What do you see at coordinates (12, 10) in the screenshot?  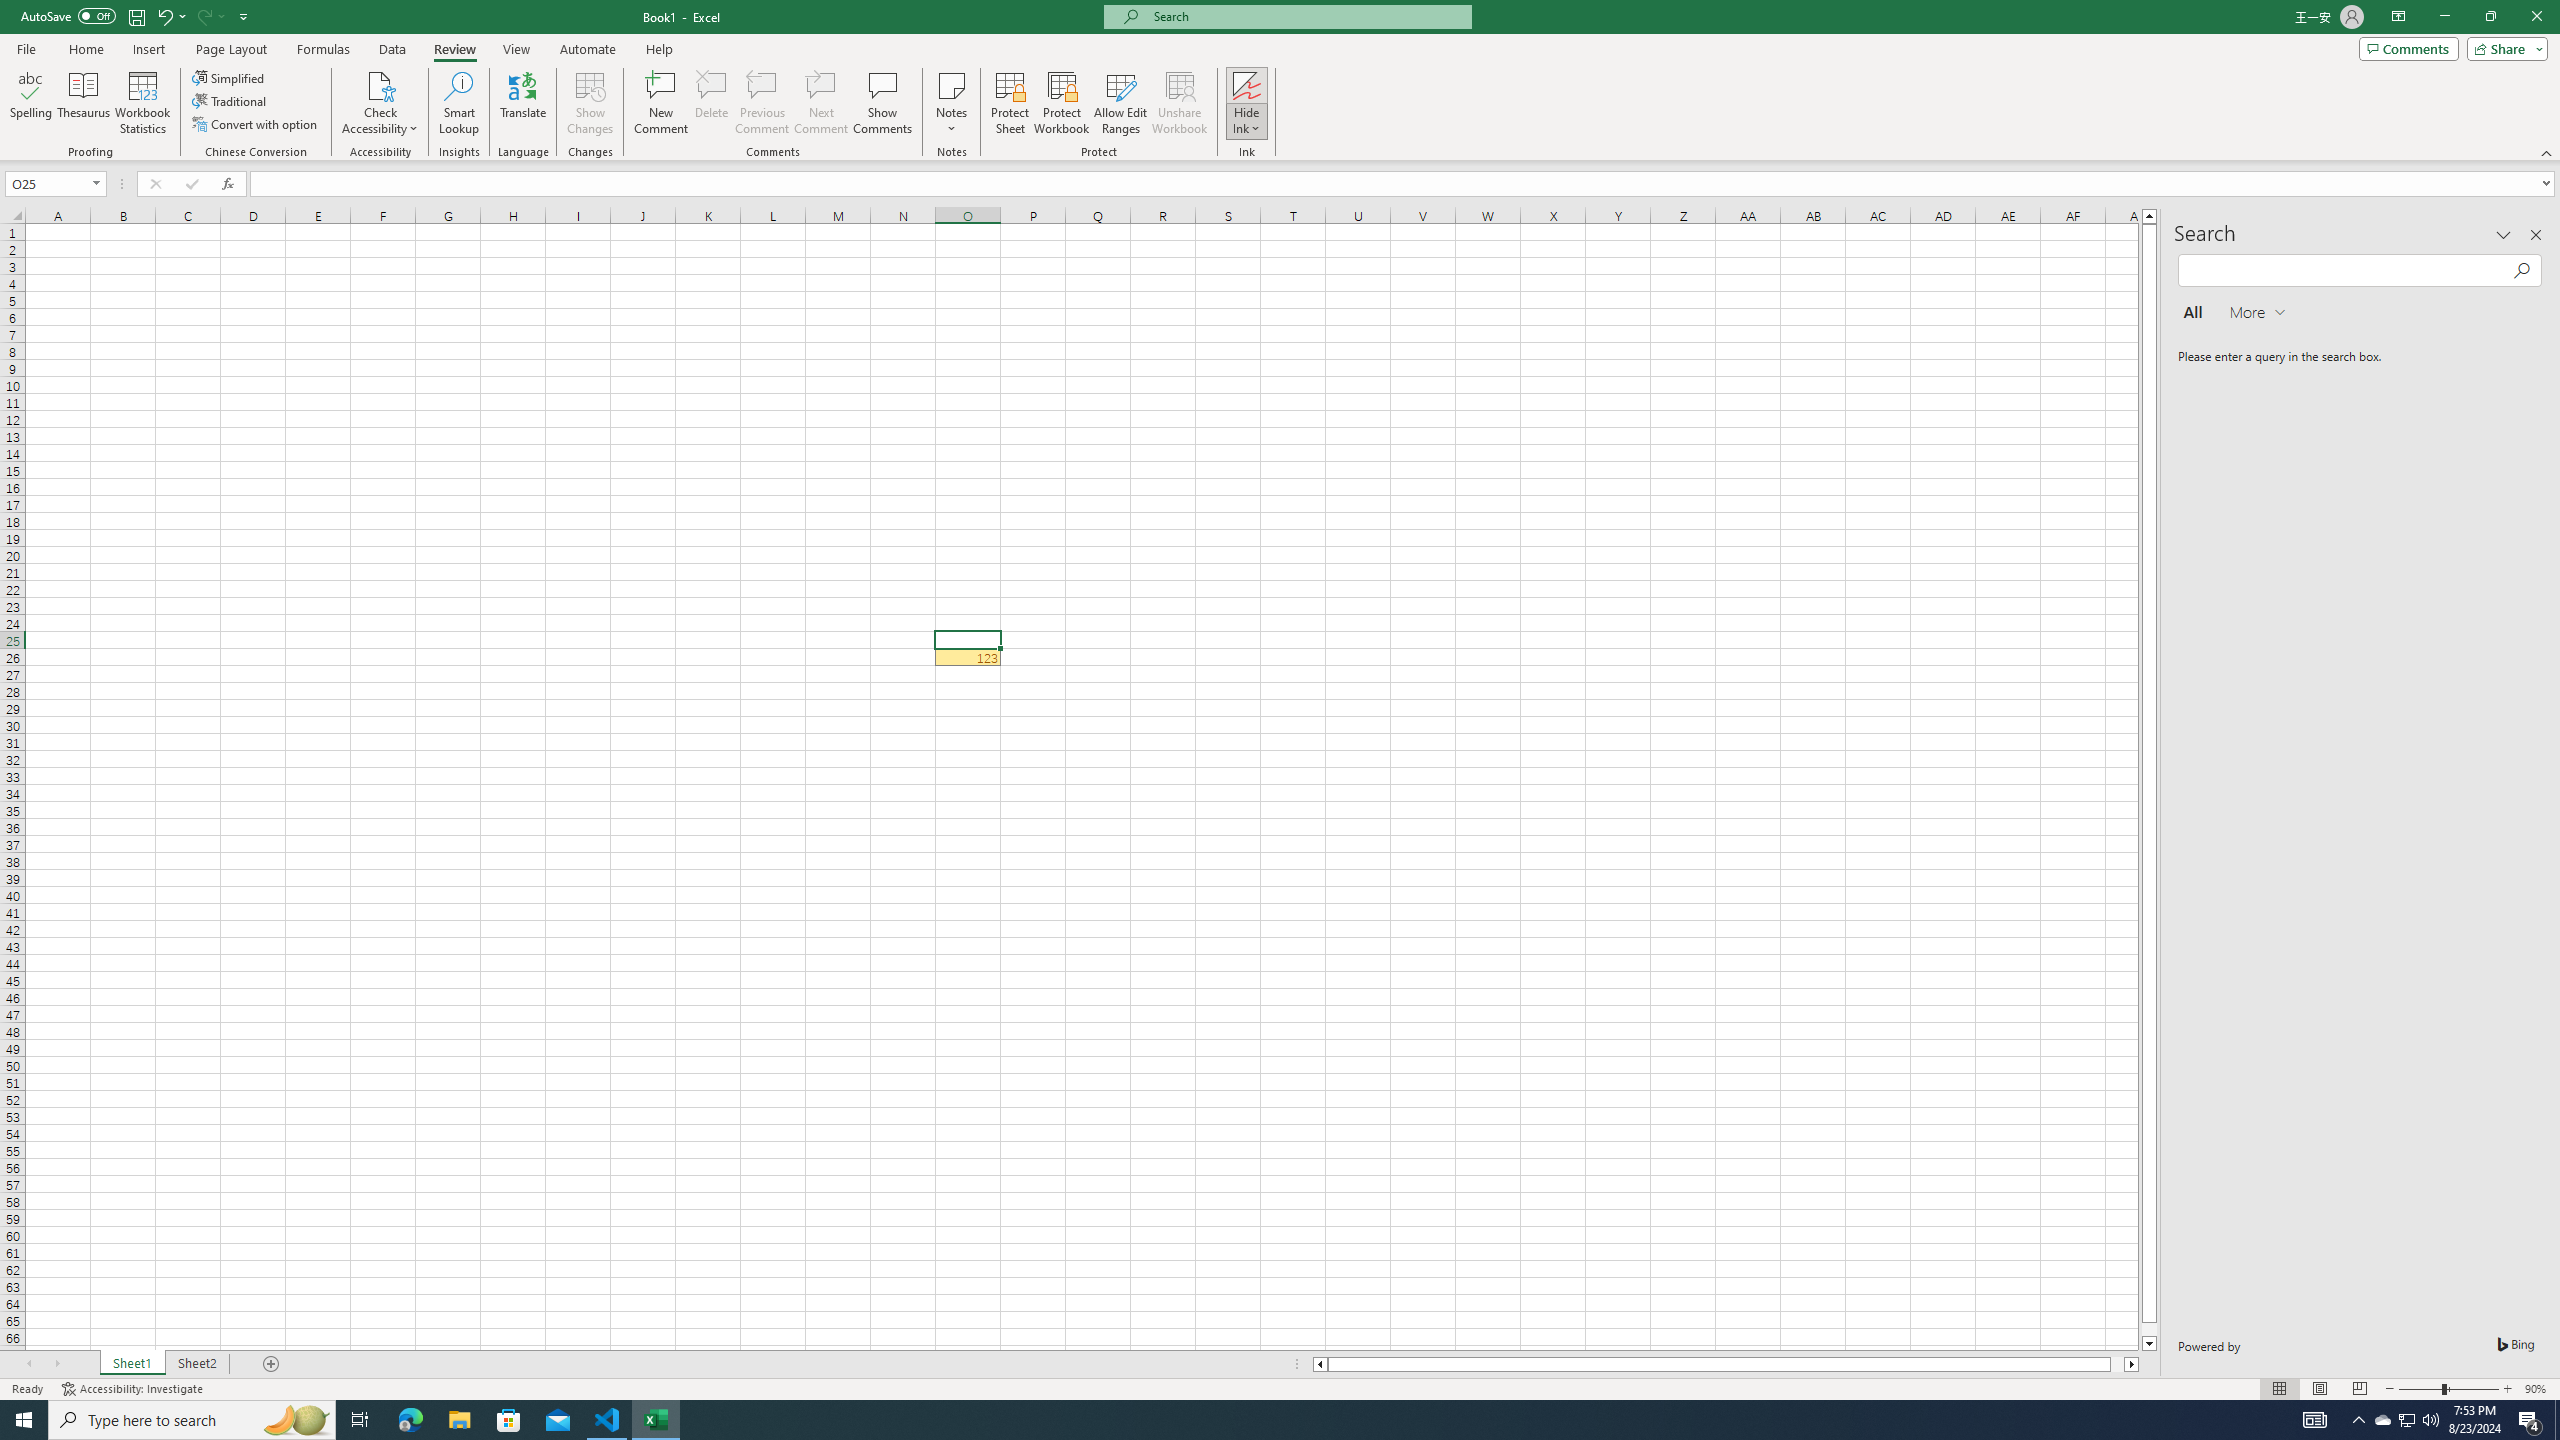 I see `System` at bounding box center [12, 10].